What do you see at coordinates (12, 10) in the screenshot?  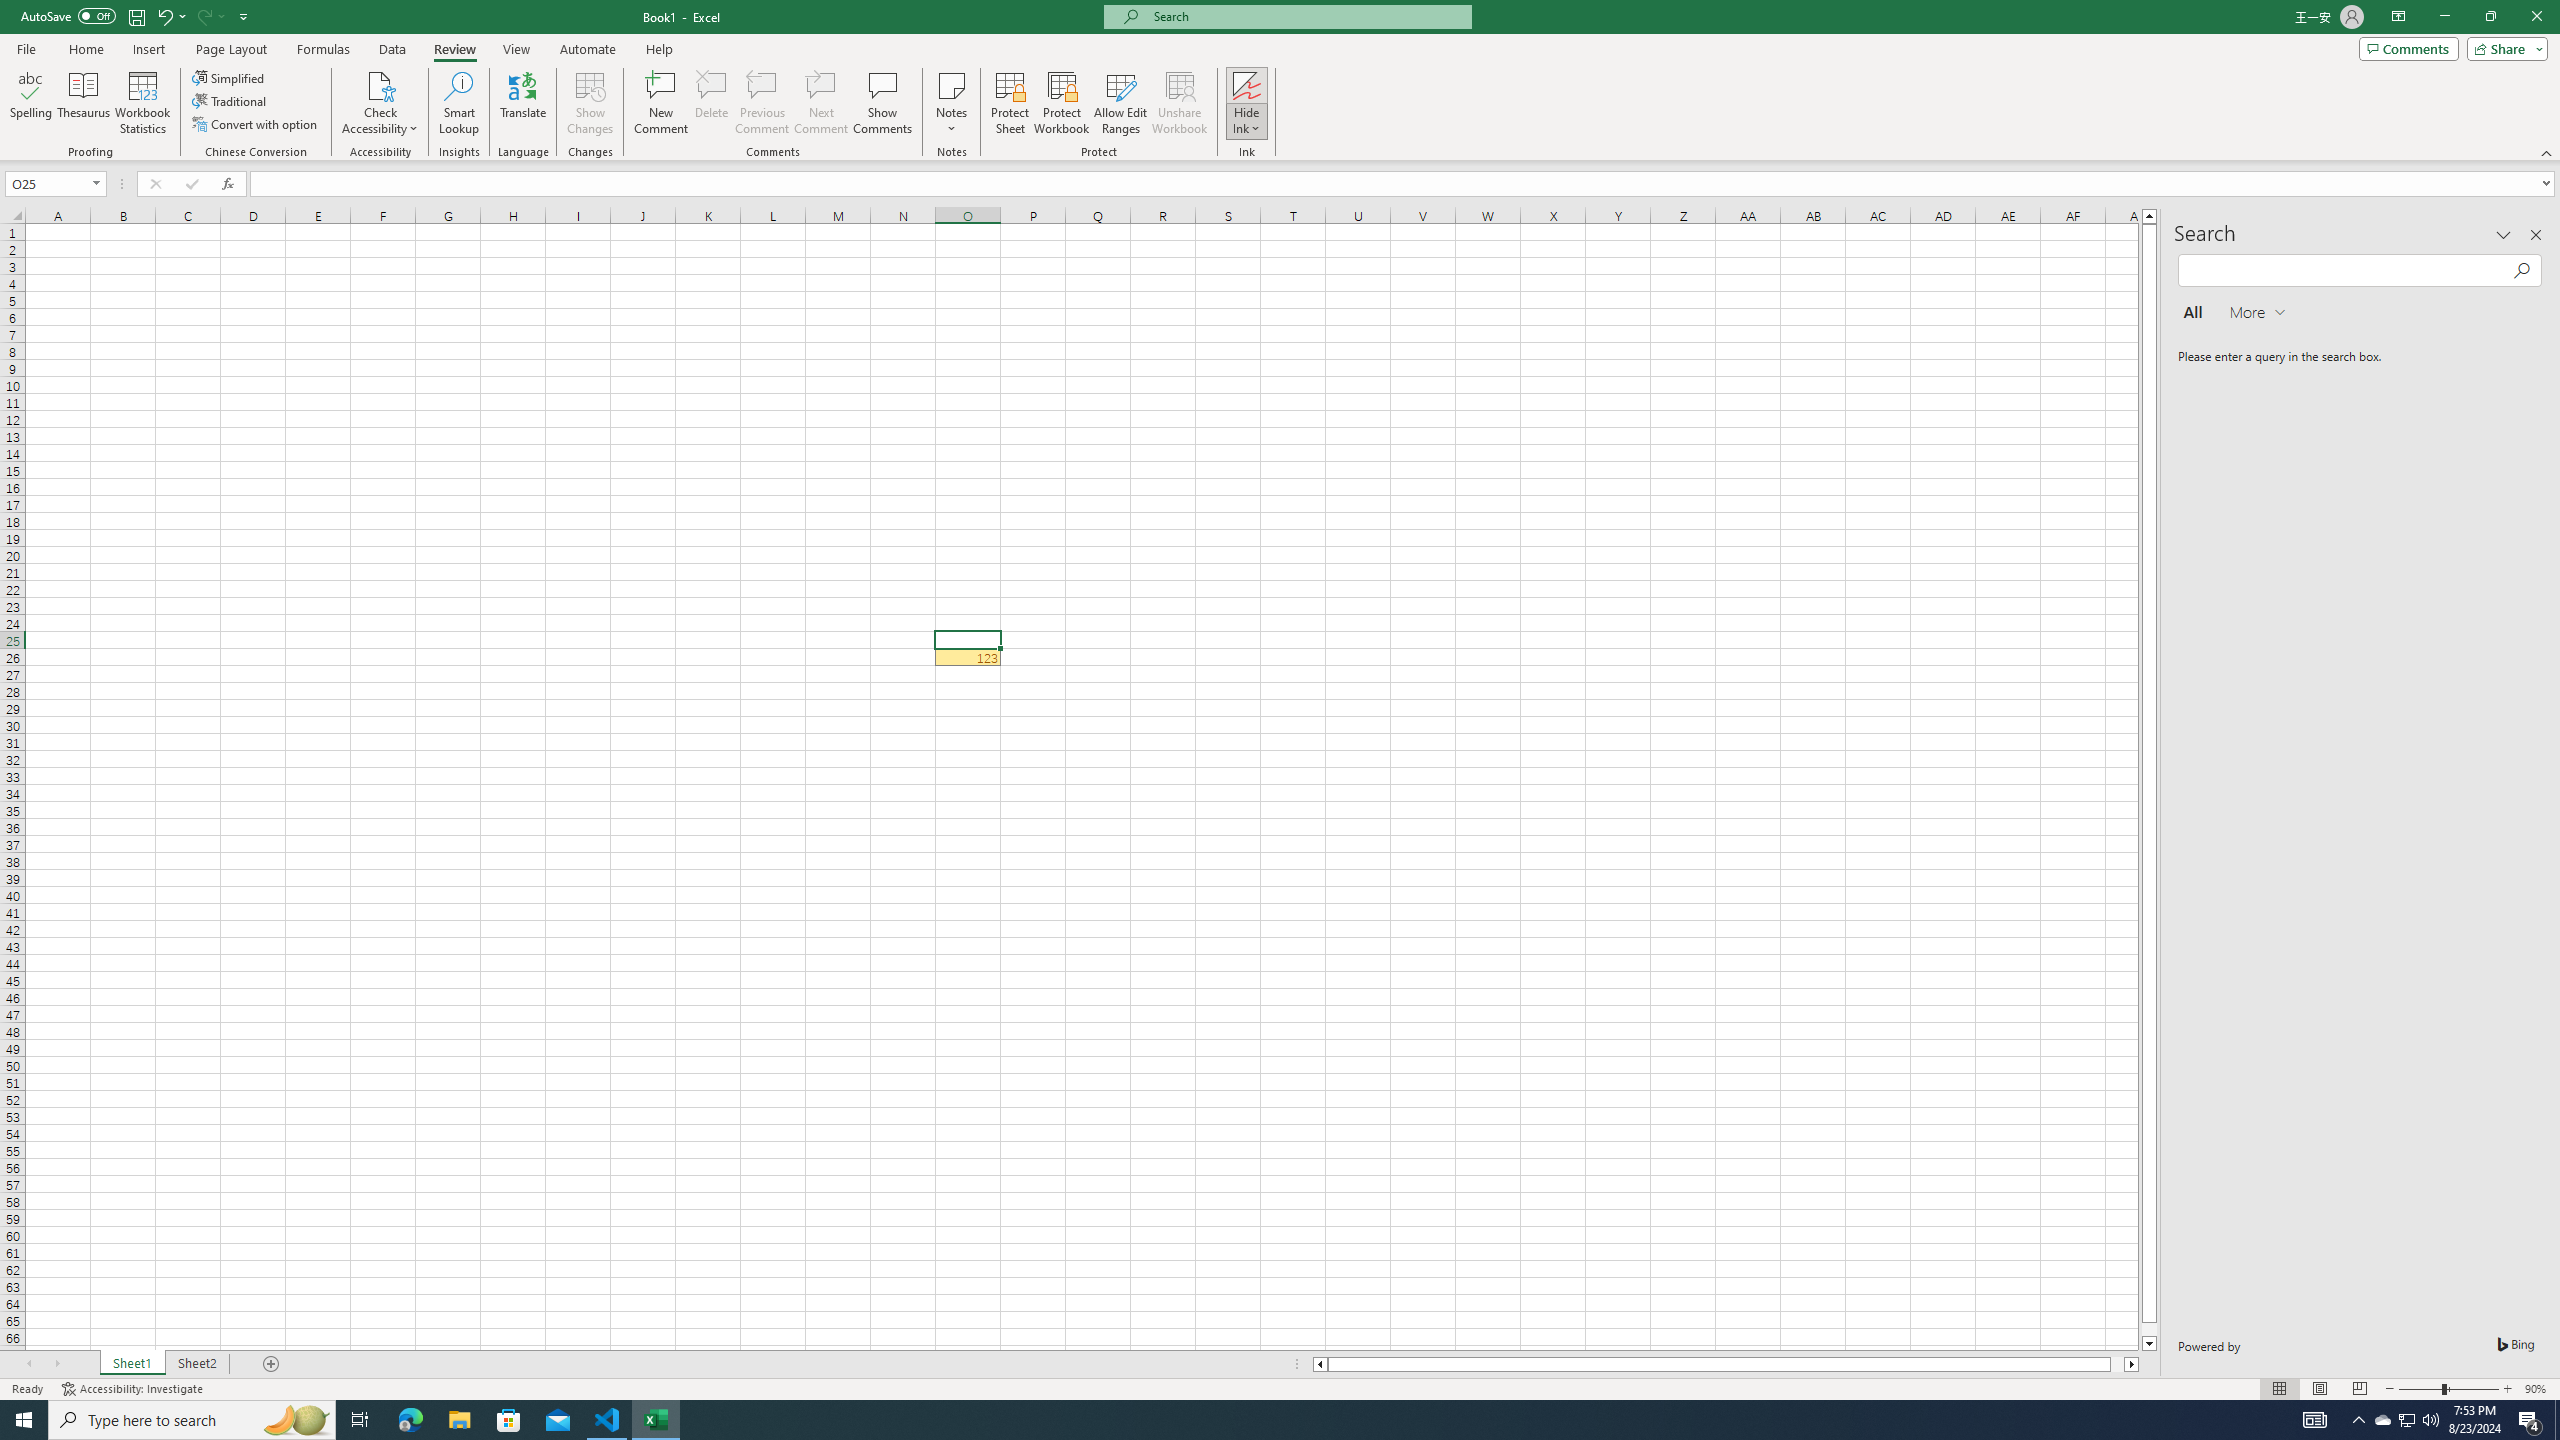 I see `System` at bounding box center [12, 10].